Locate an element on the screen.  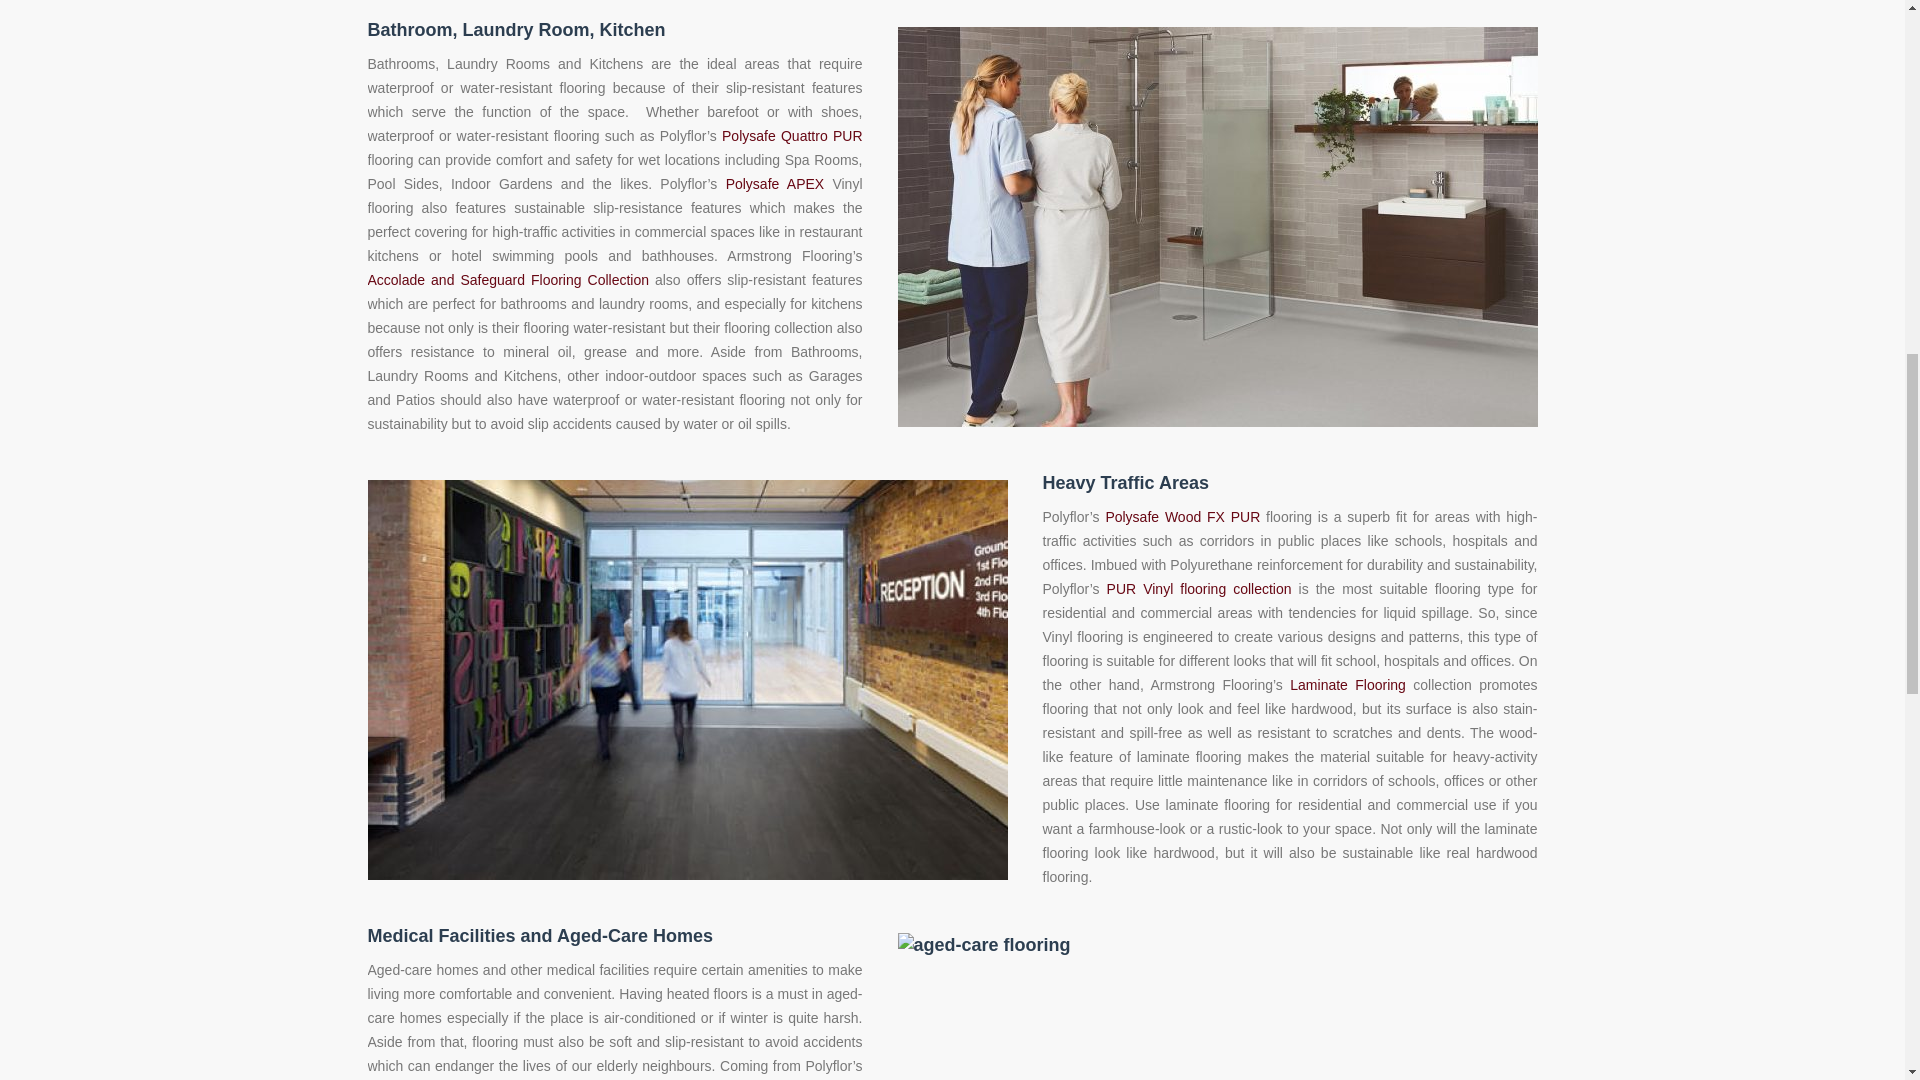
Polysafe Wood FX PUR is located at coordinates (1182, 516).